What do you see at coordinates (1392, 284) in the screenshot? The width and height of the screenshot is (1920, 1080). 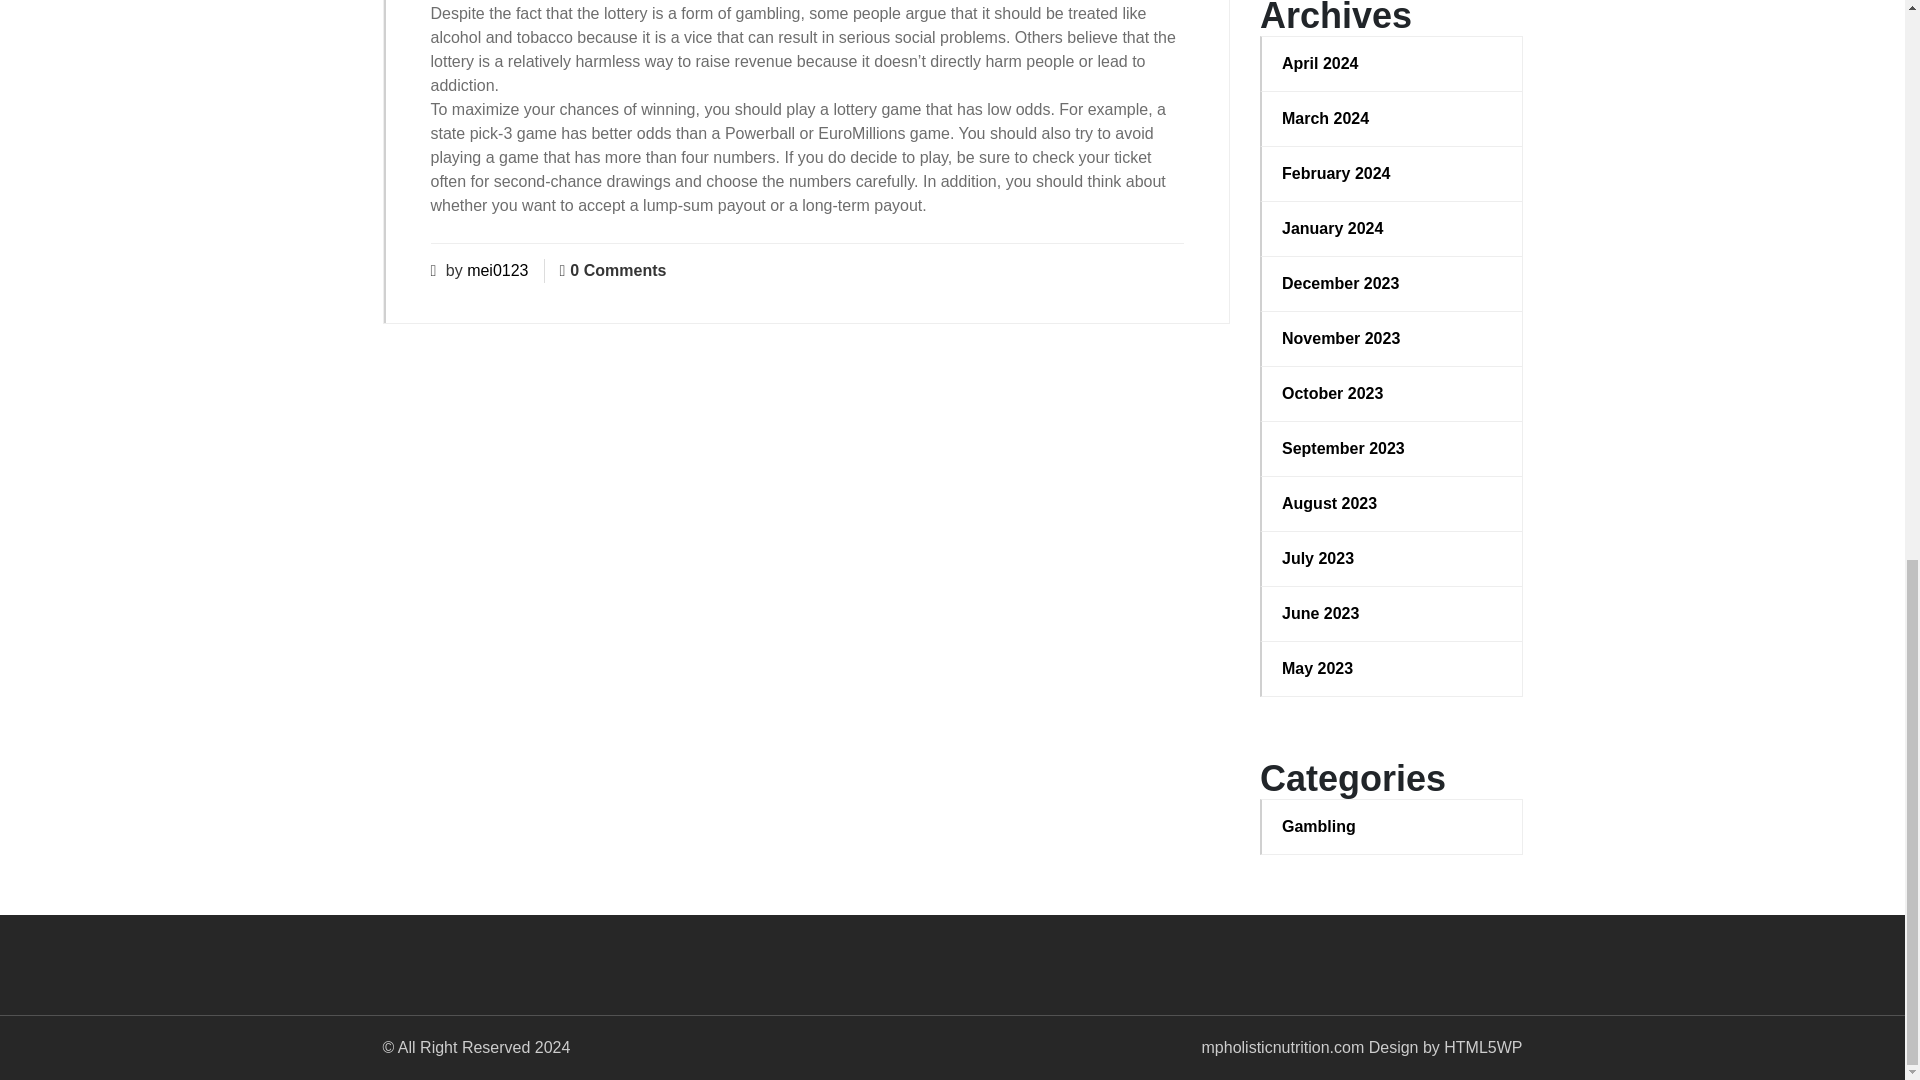 I see `December 2023` at bounding box center [1392, 284].